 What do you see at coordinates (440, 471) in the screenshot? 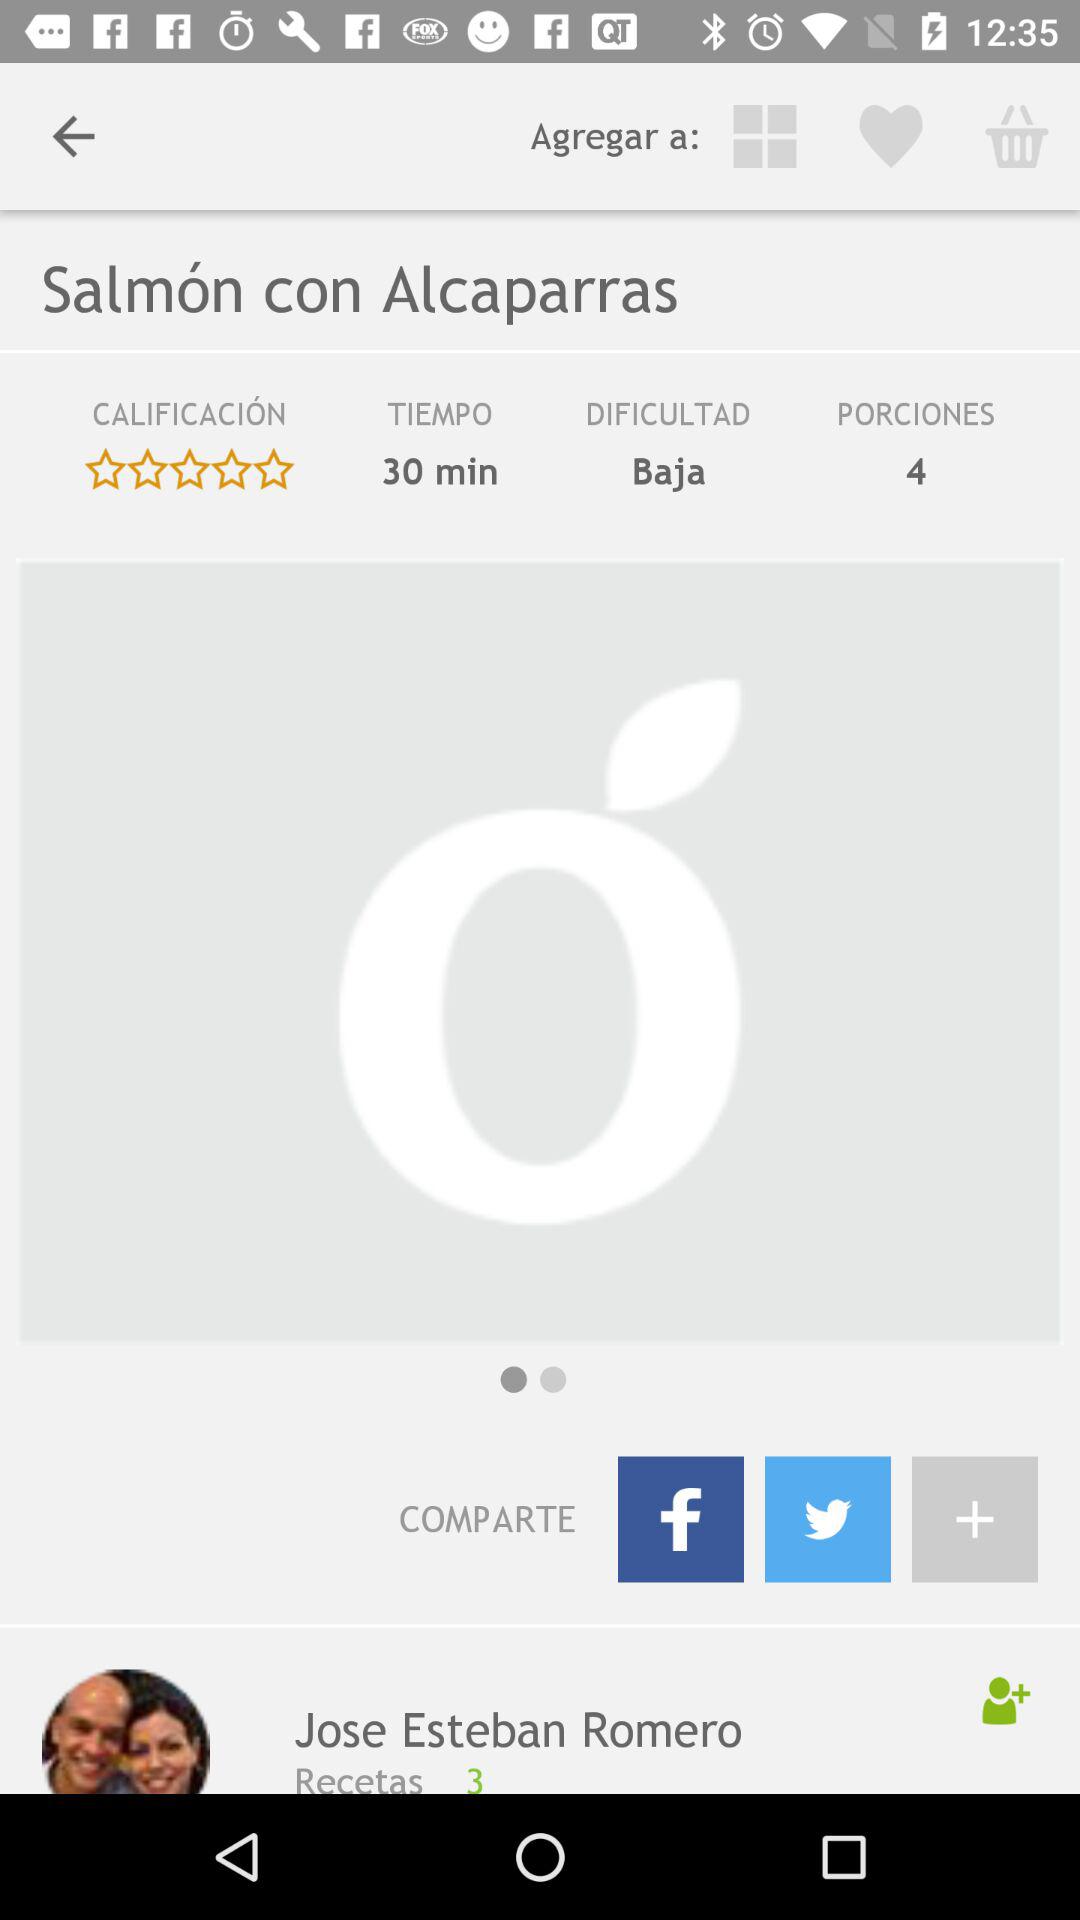
I see `select icon next to dificultad item` at bounding box center [440, 471].